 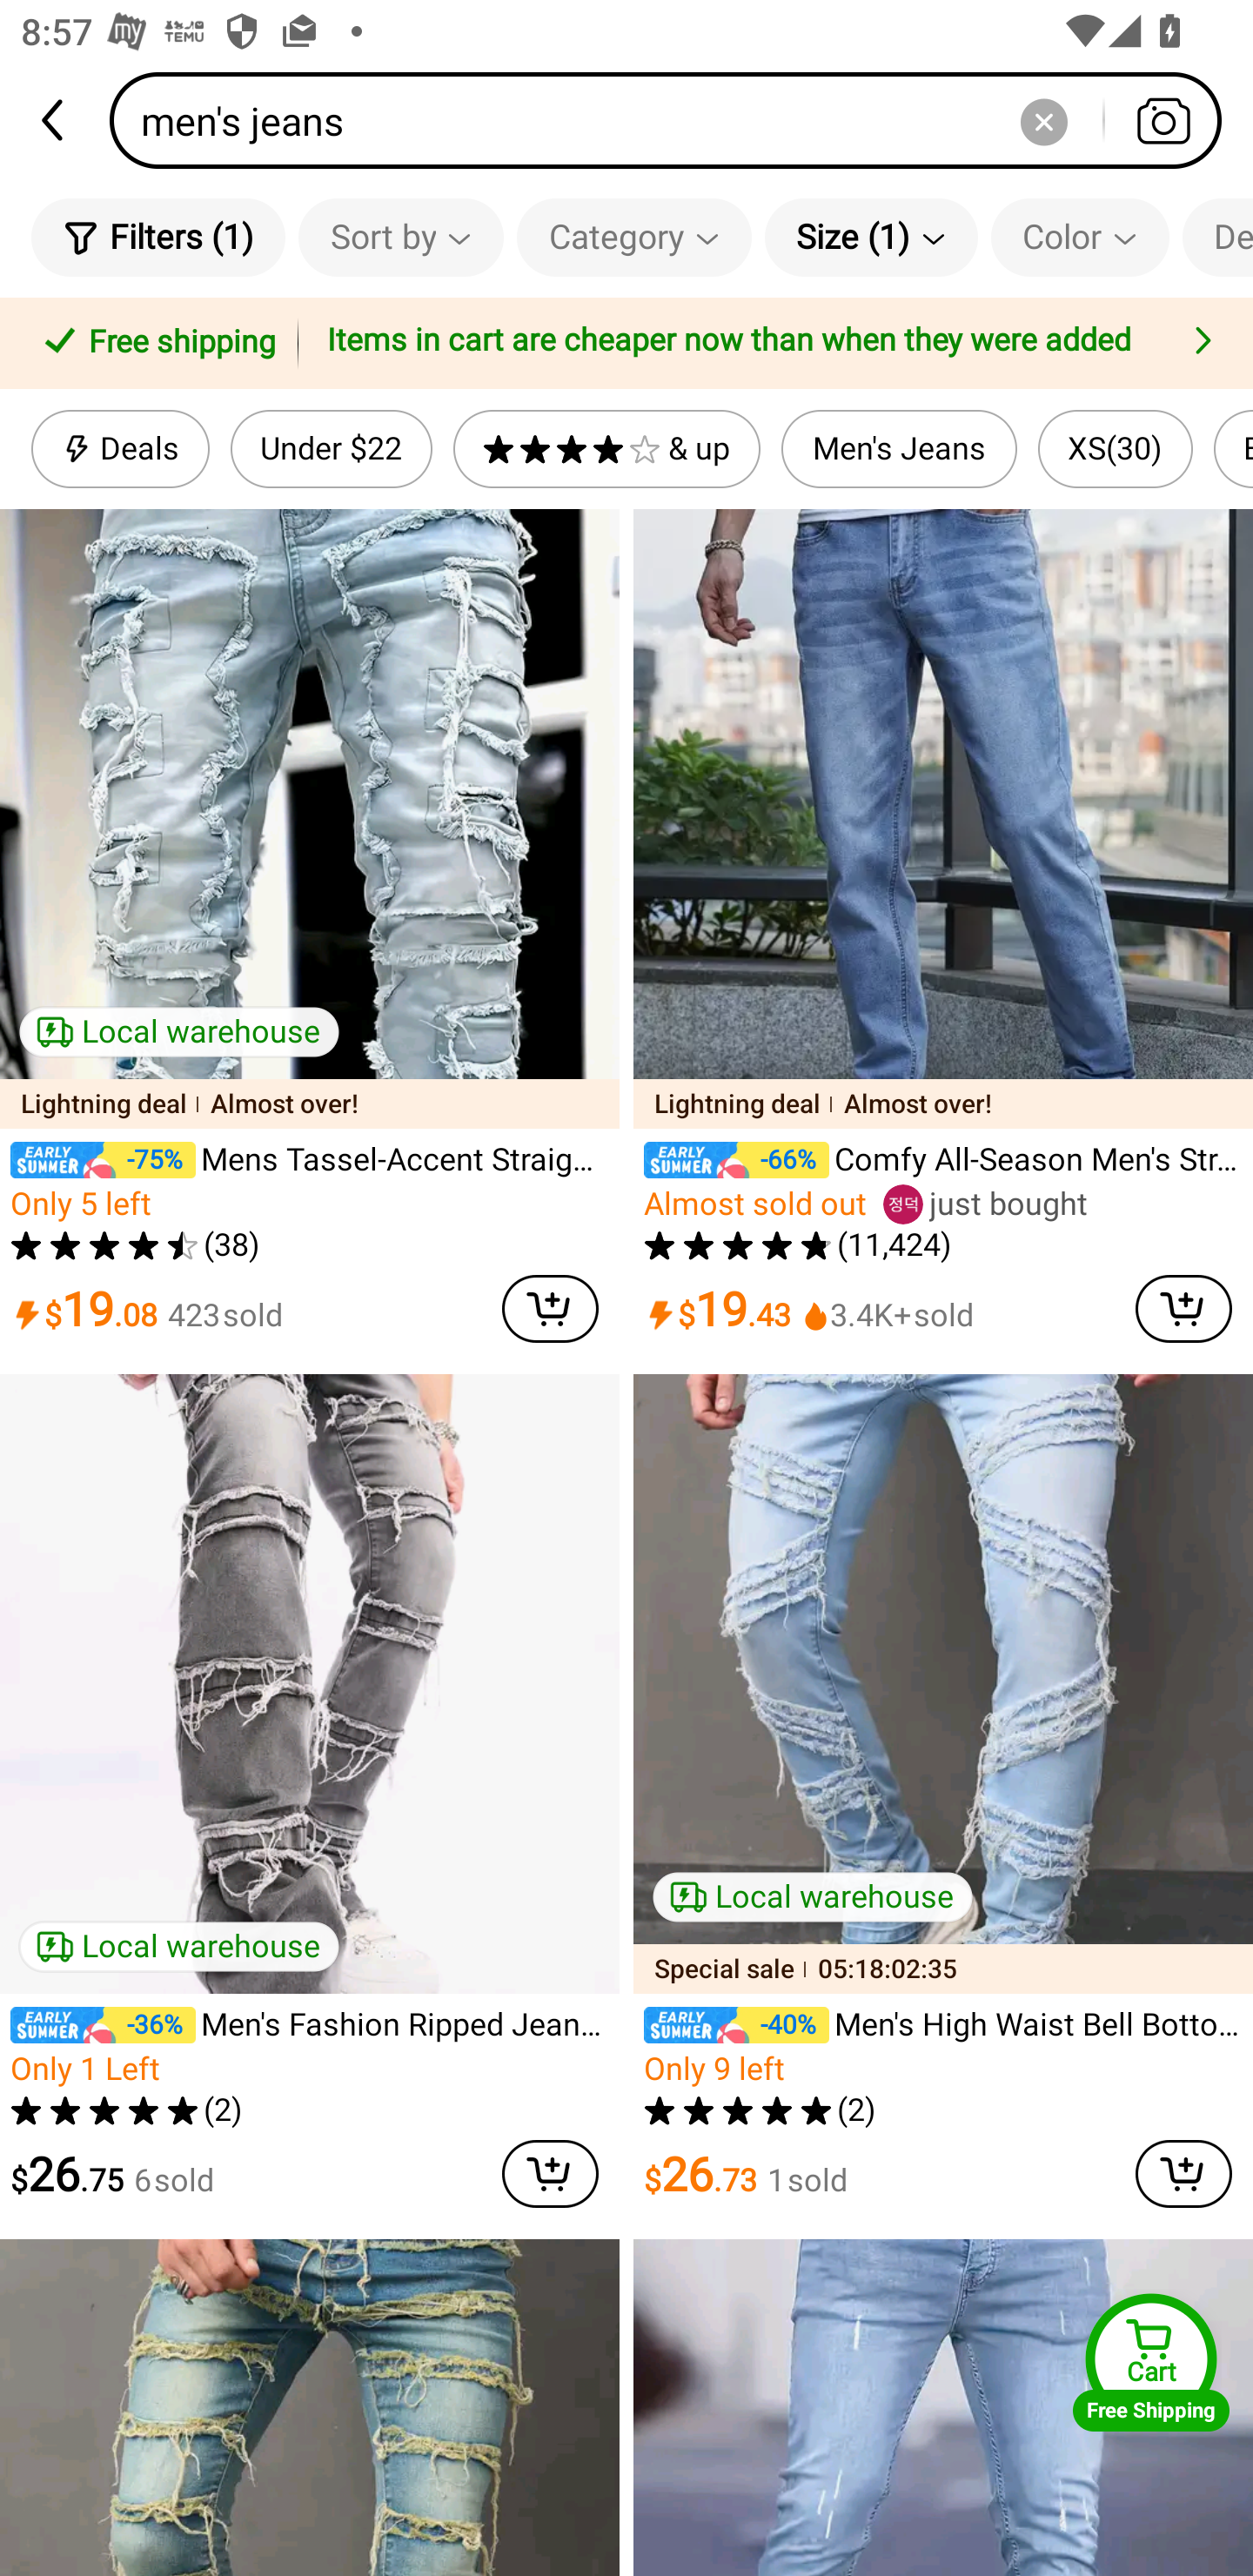 What do you see at coordinates (871, 237) in the screenshot?
I see `Size (1)` at bounding box center [871, 237].